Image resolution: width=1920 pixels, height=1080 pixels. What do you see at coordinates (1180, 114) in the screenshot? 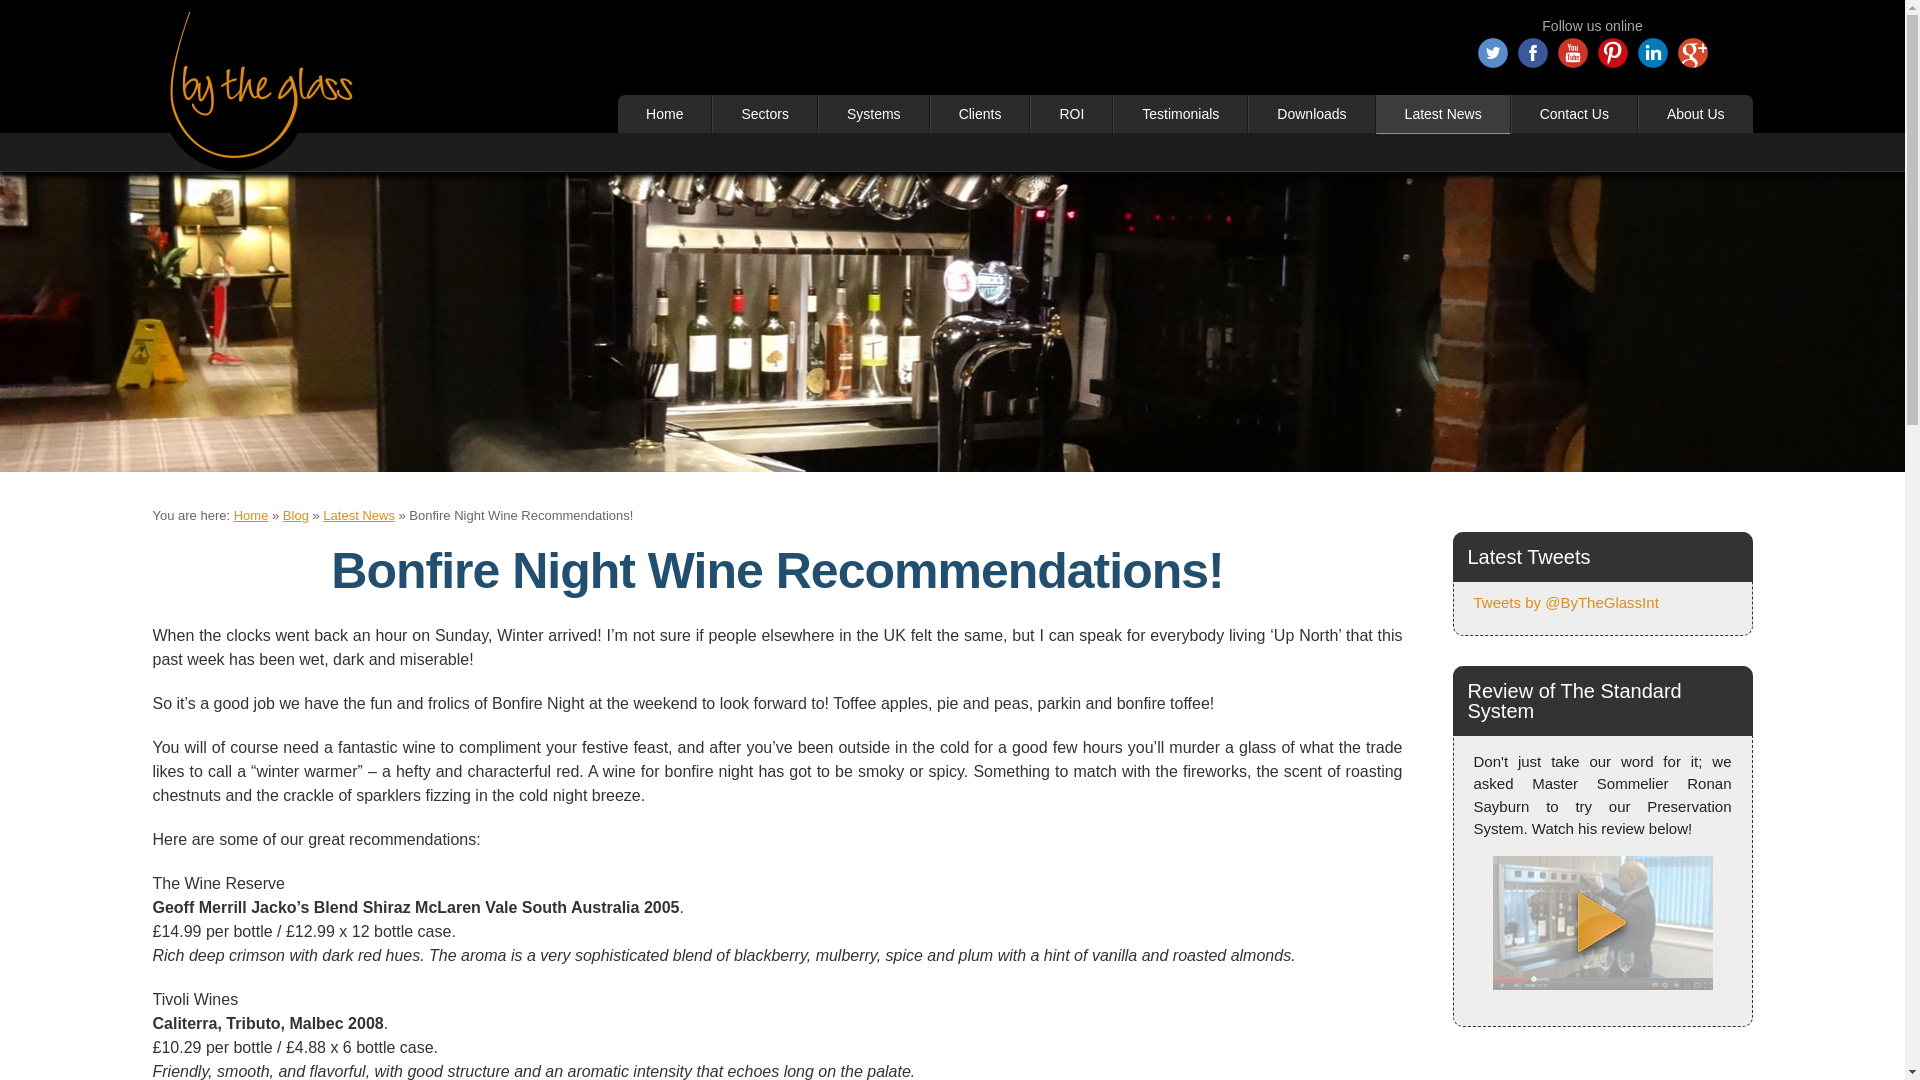
I see `Testimonials` at bounding box center [1180, 114].